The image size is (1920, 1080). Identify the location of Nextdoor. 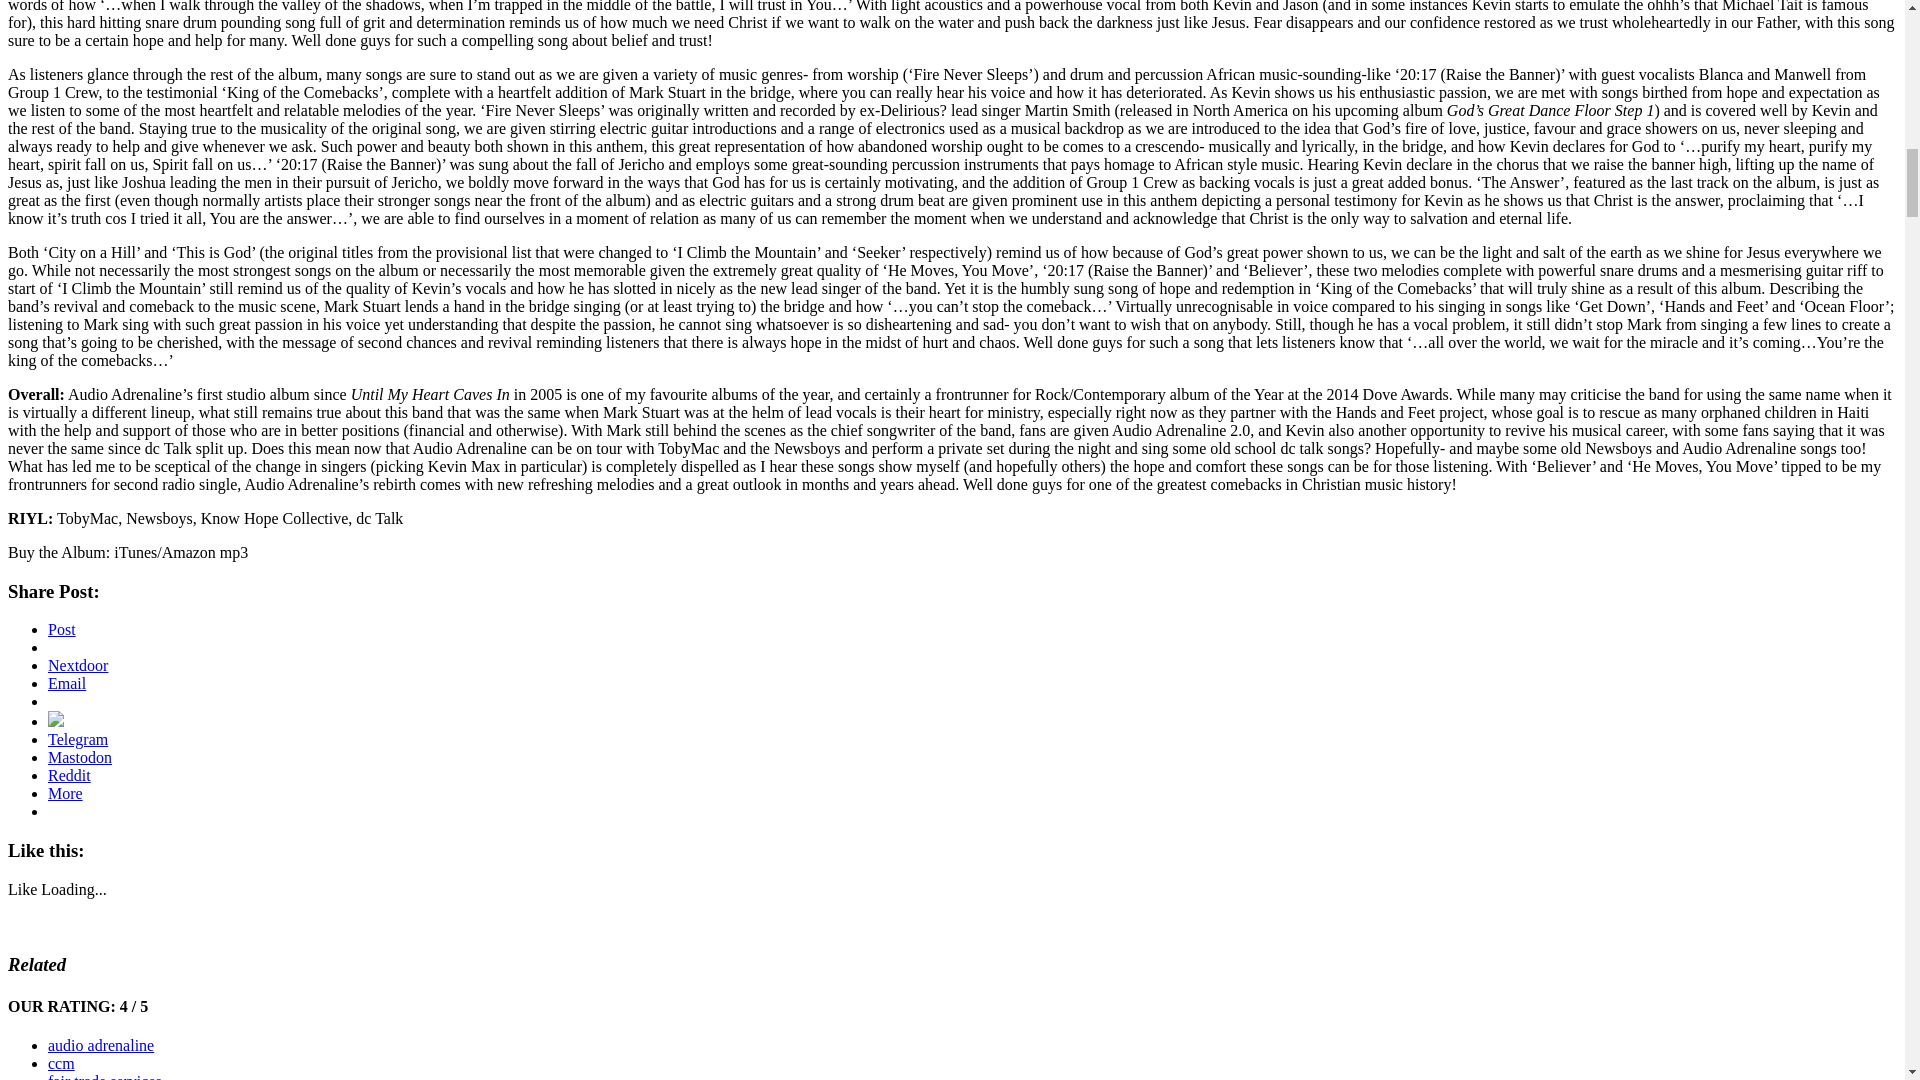
(78, 664).